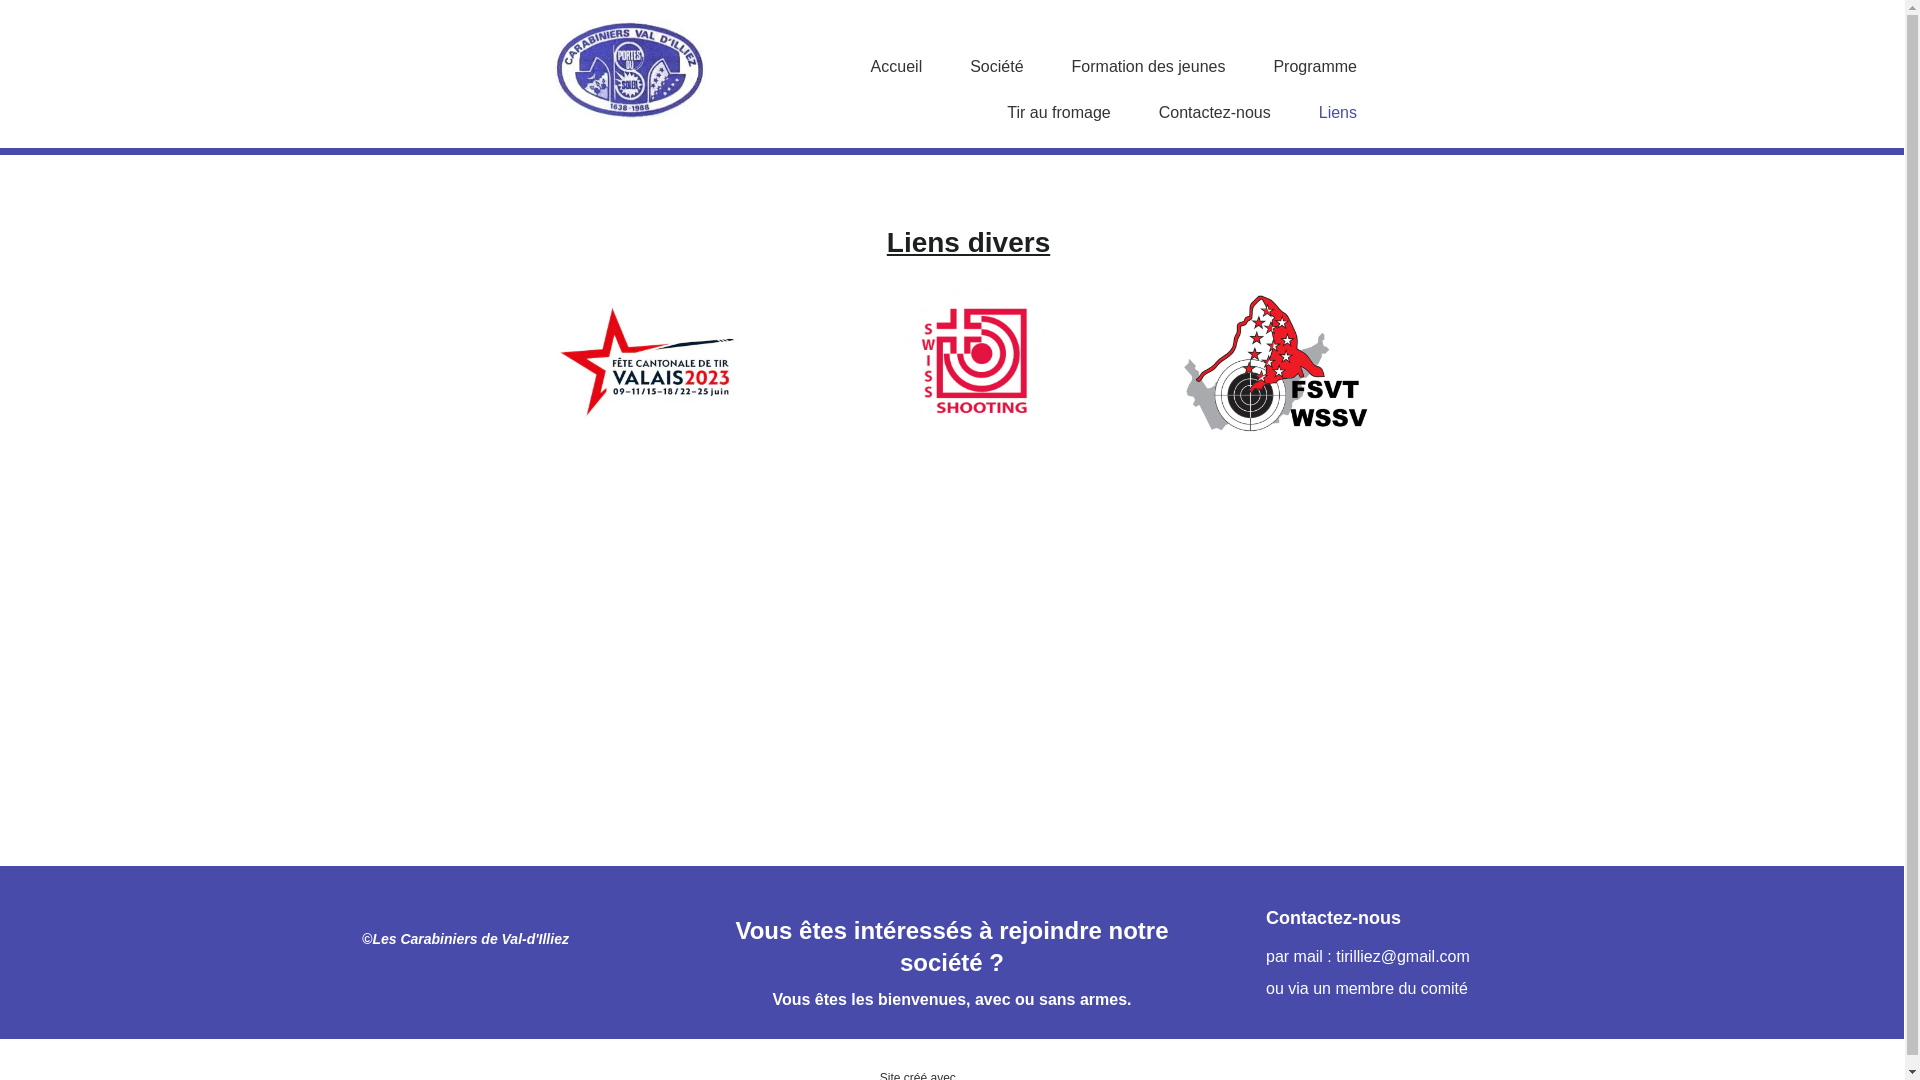  Describe the element at coordinates (1058, 113) in the screenshot. I see `Tir au fromage` at that location.